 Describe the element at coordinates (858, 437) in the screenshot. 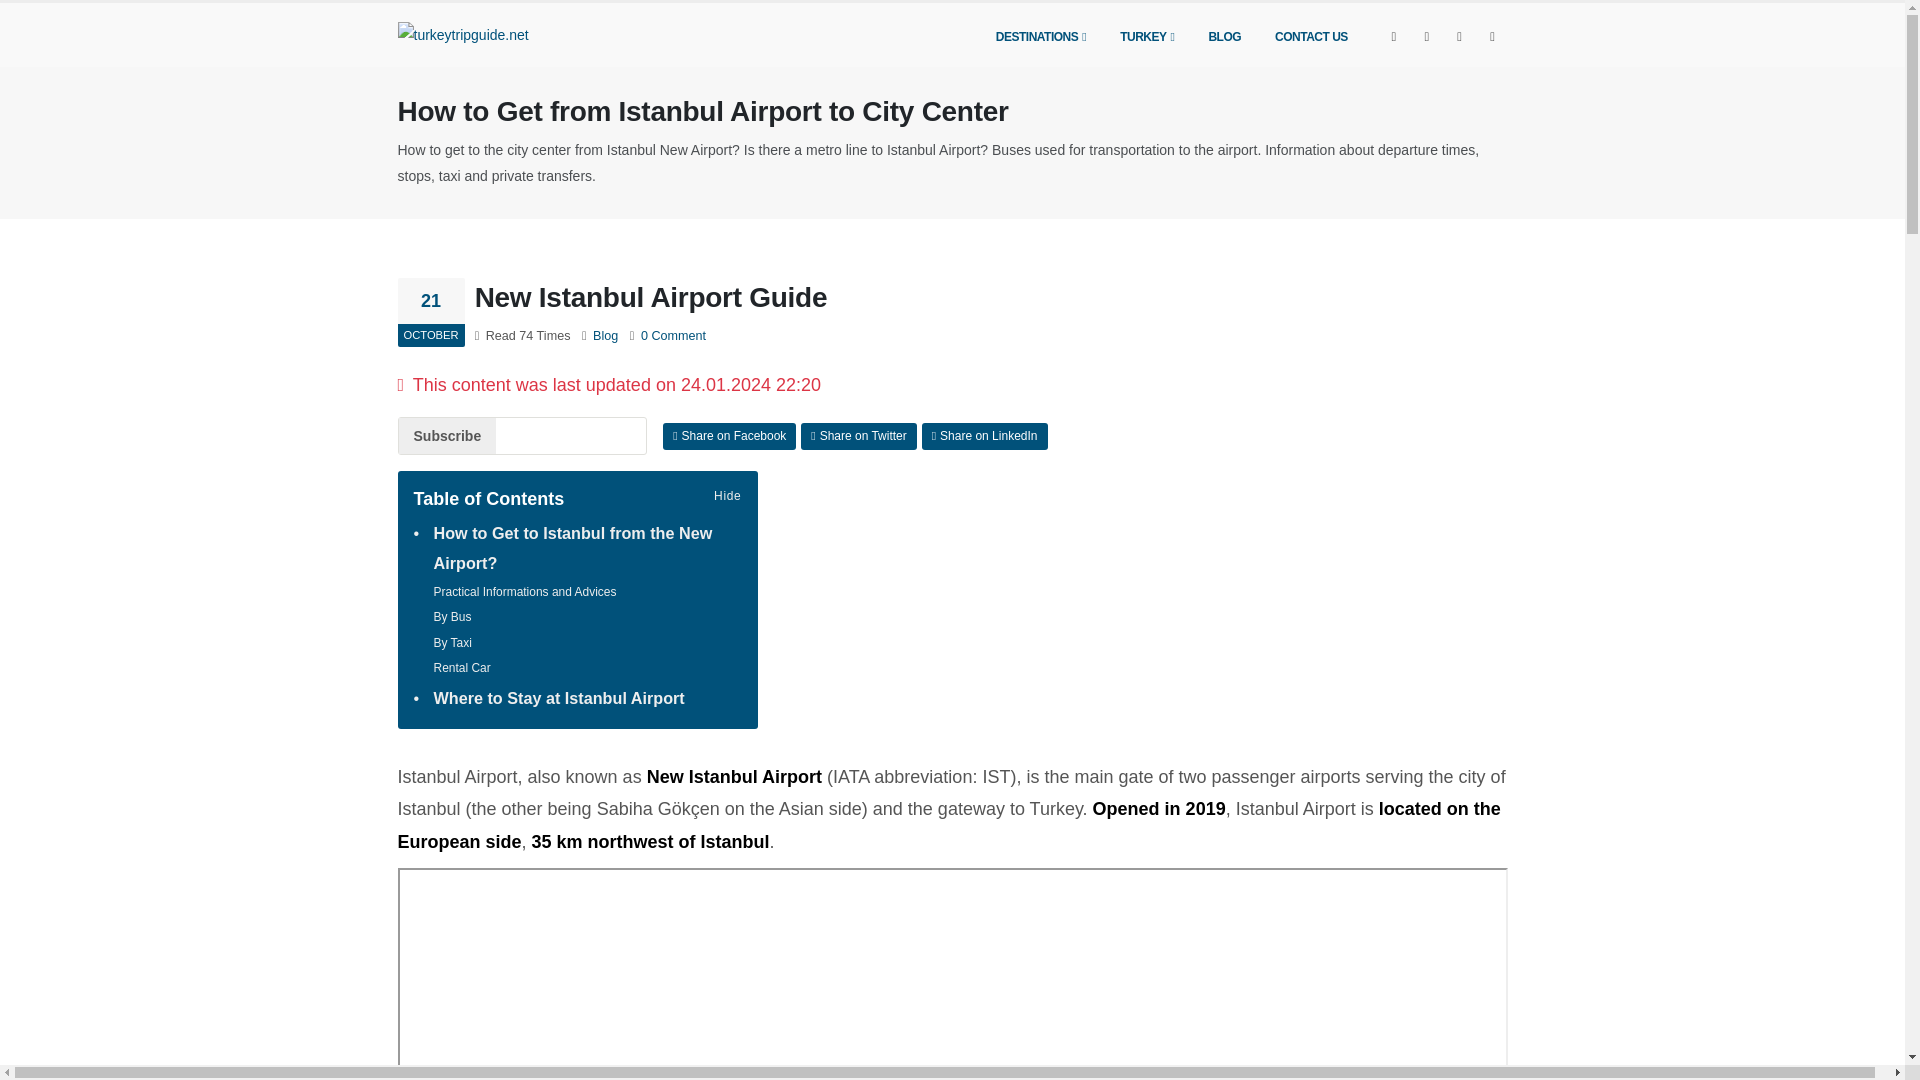

I see `Share on Twitter` at that location.